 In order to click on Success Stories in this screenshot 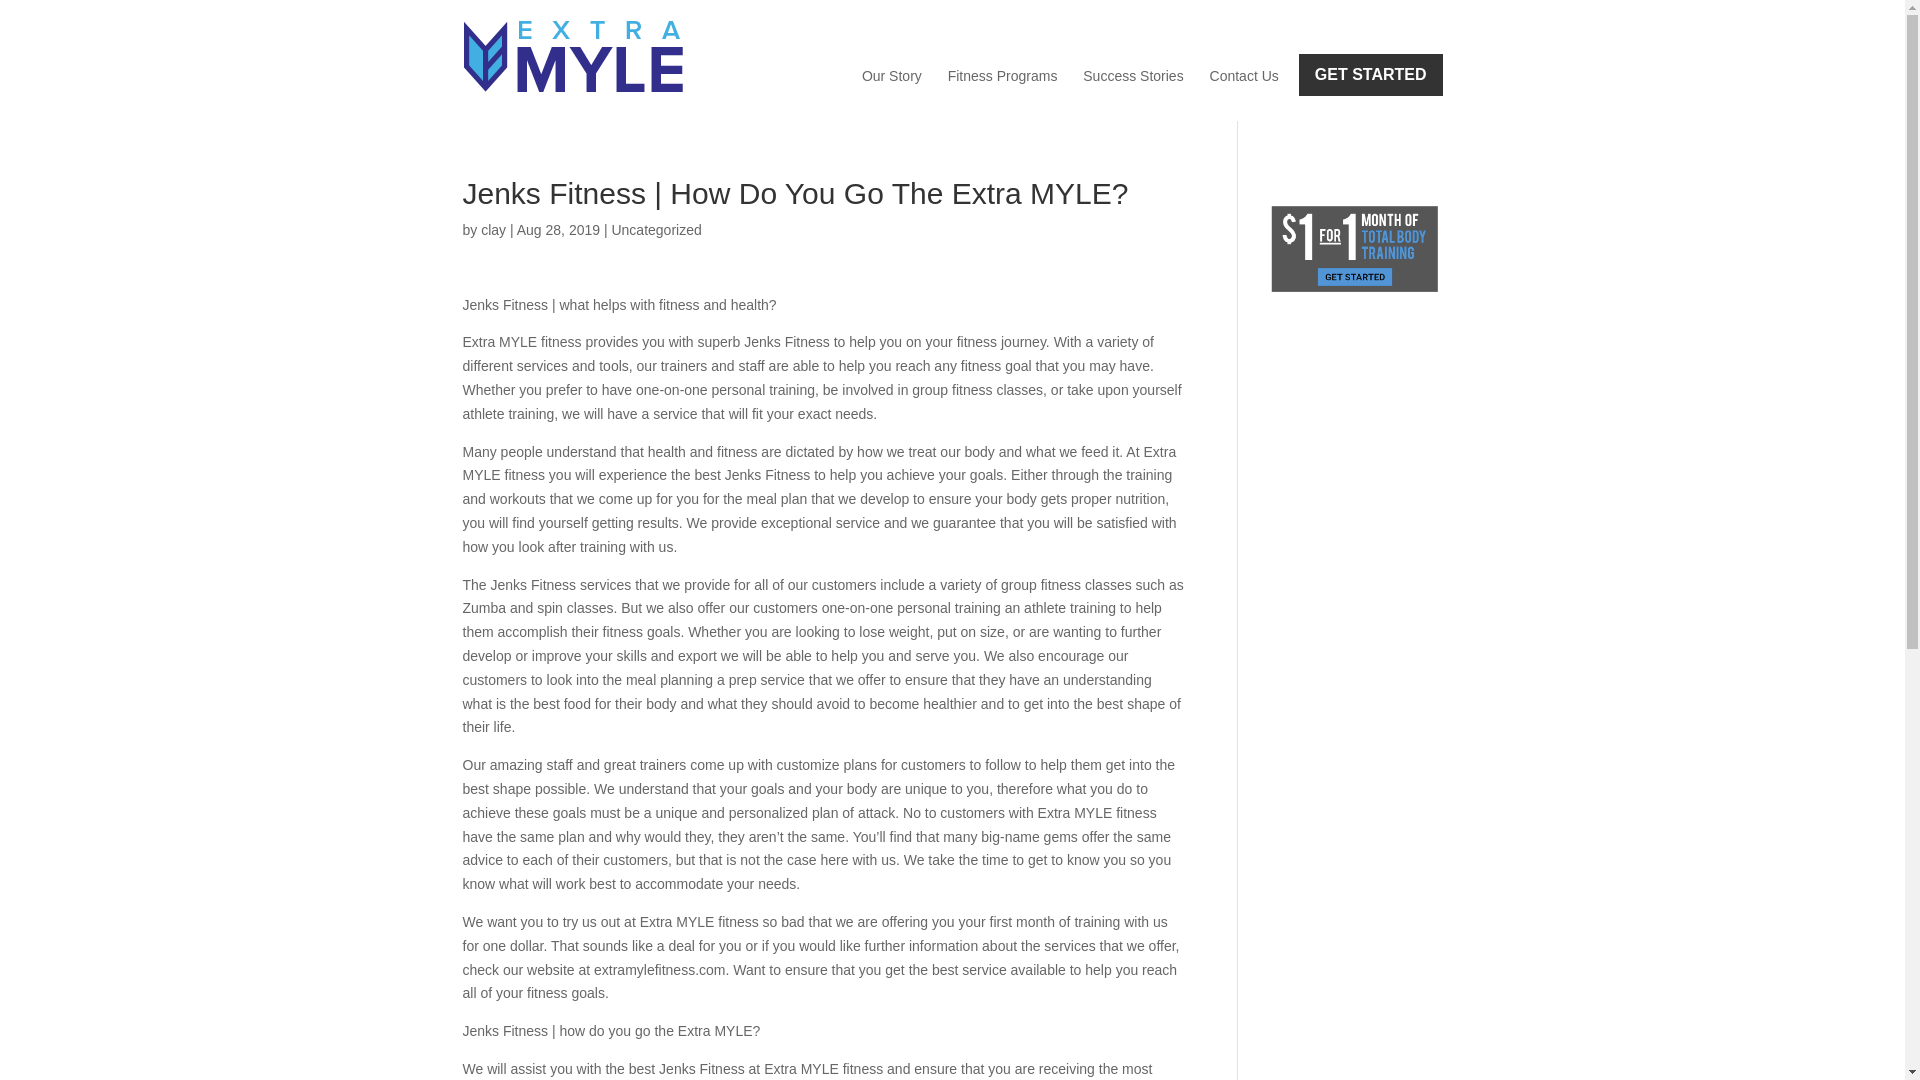, I will do `click(1132, 76)`.